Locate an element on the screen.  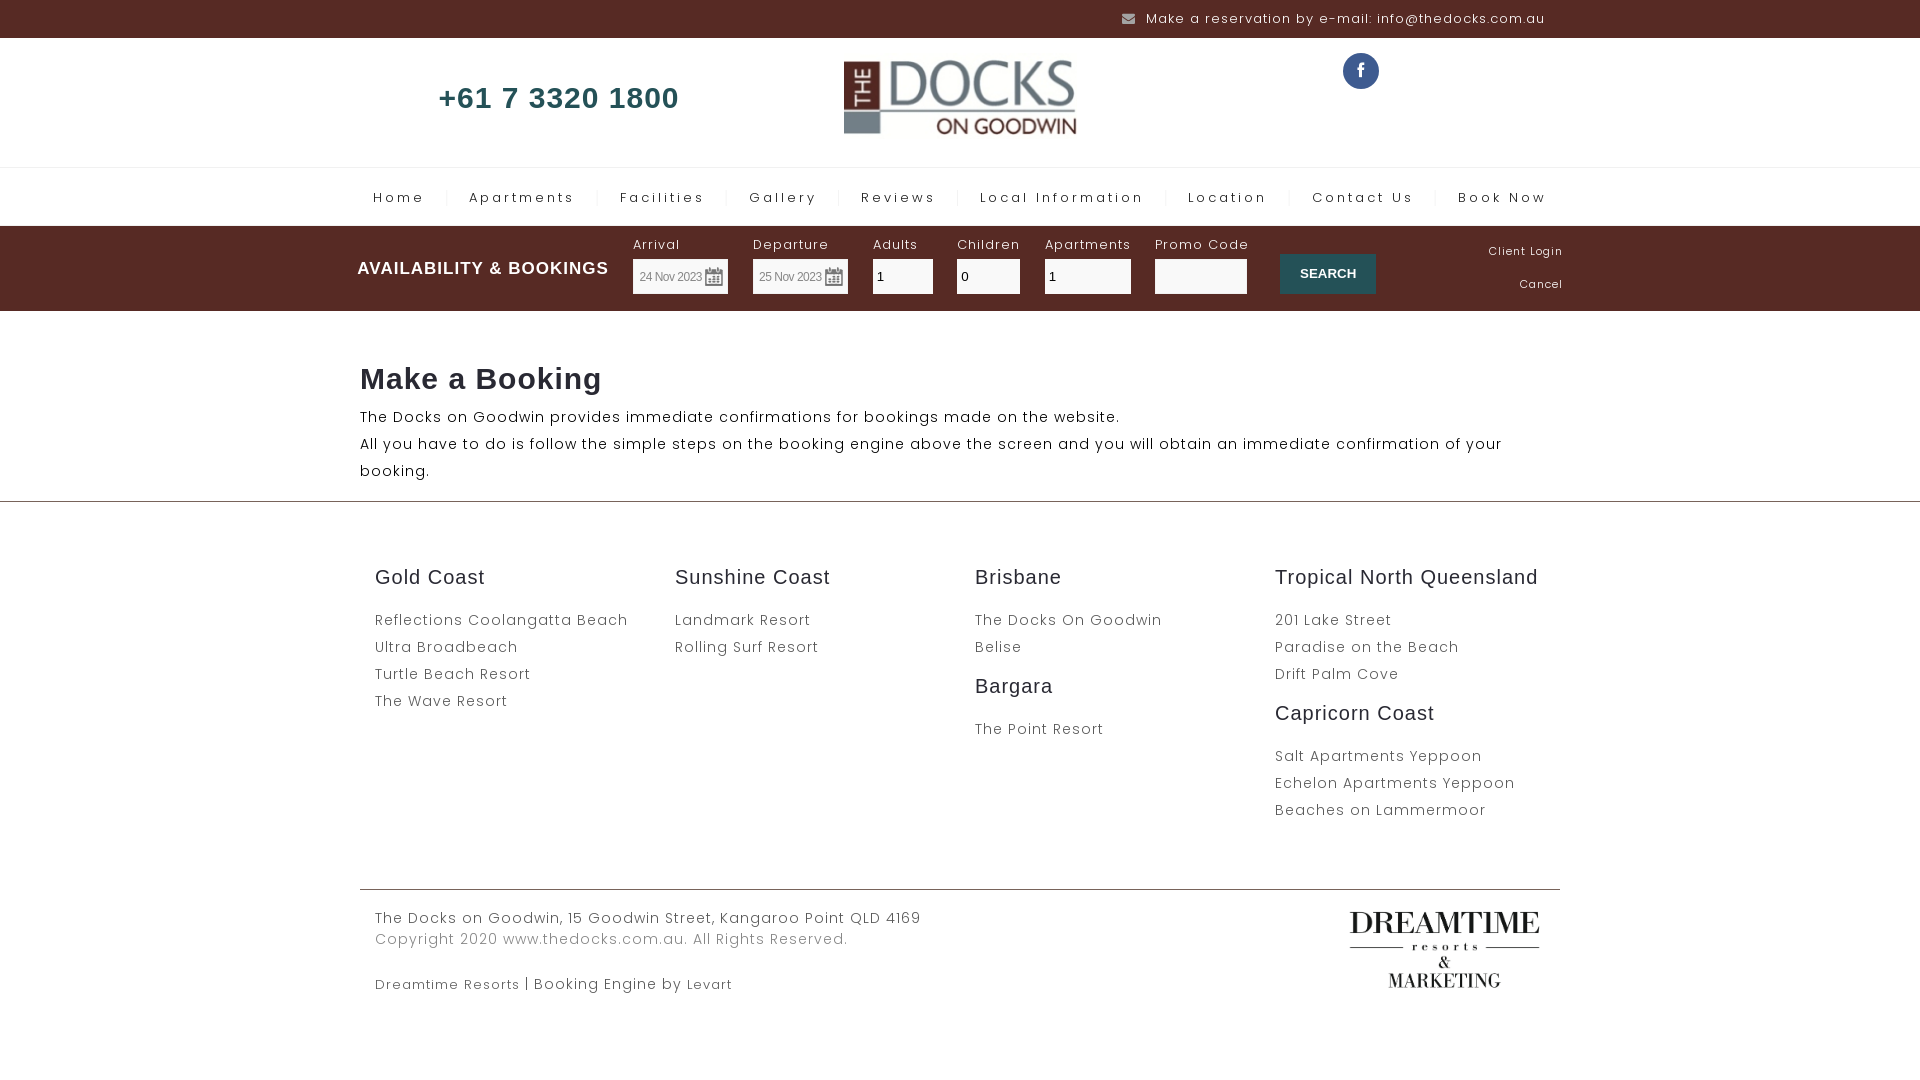
Client Login is located at coordinates (1526, 251).